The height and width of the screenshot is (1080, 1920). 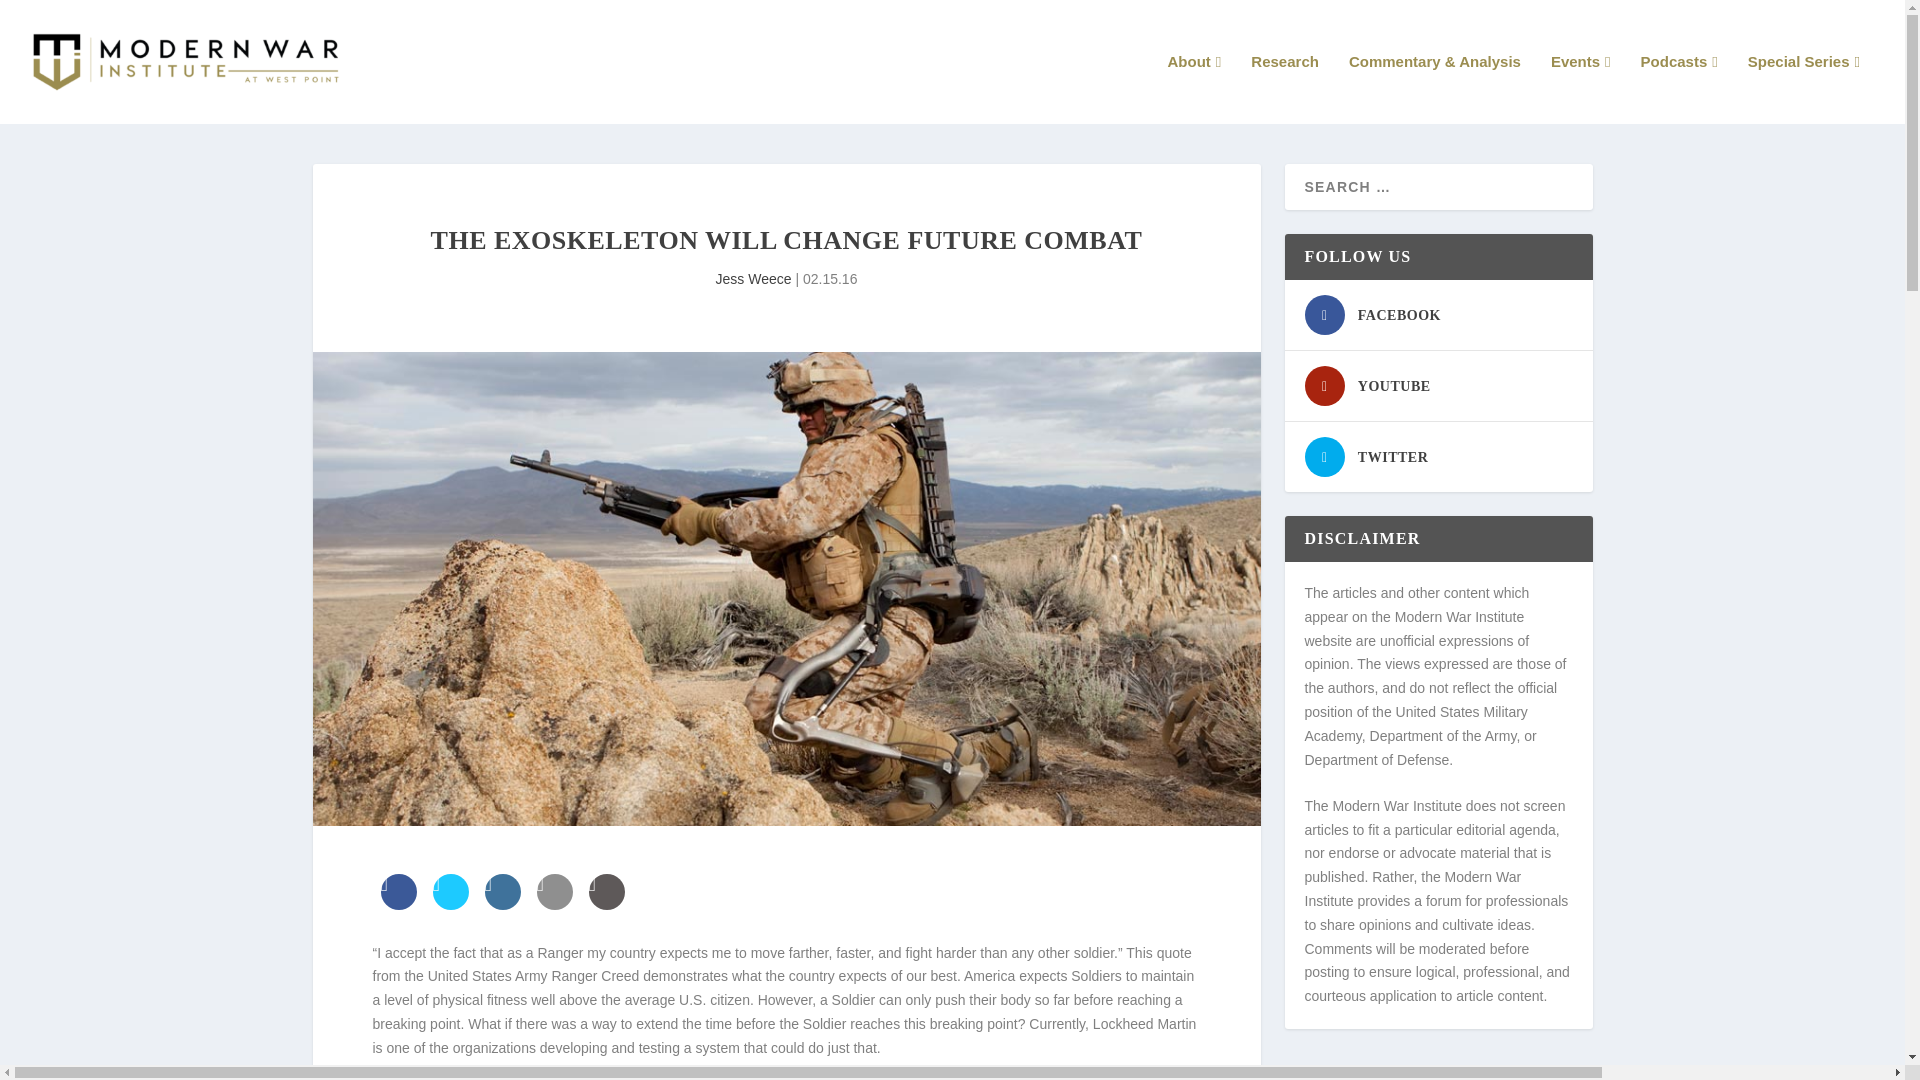 What do you see at coordinates (1804, 89) in the screenshot?
I see `Special Series` at bounding box center [1804, 89].